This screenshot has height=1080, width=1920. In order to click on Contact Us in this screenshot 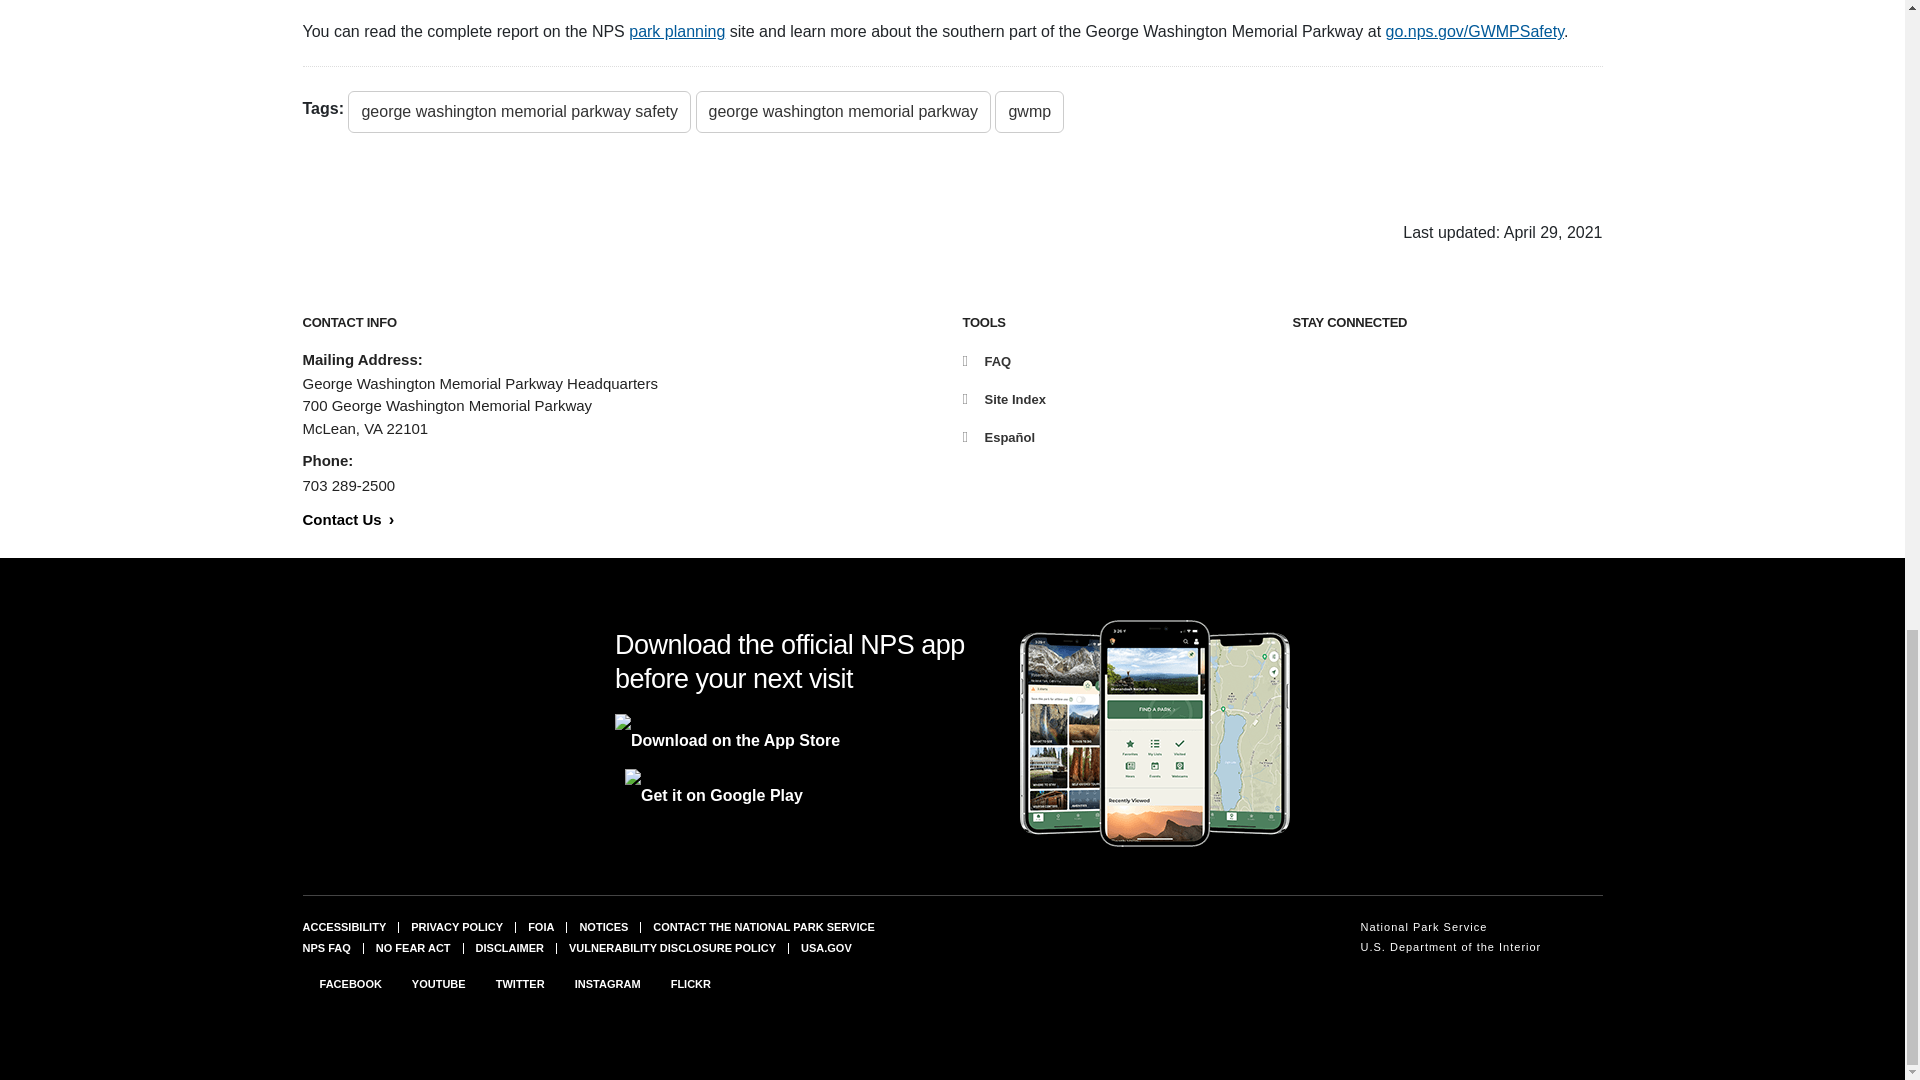, I will do `click(347, 519)`.